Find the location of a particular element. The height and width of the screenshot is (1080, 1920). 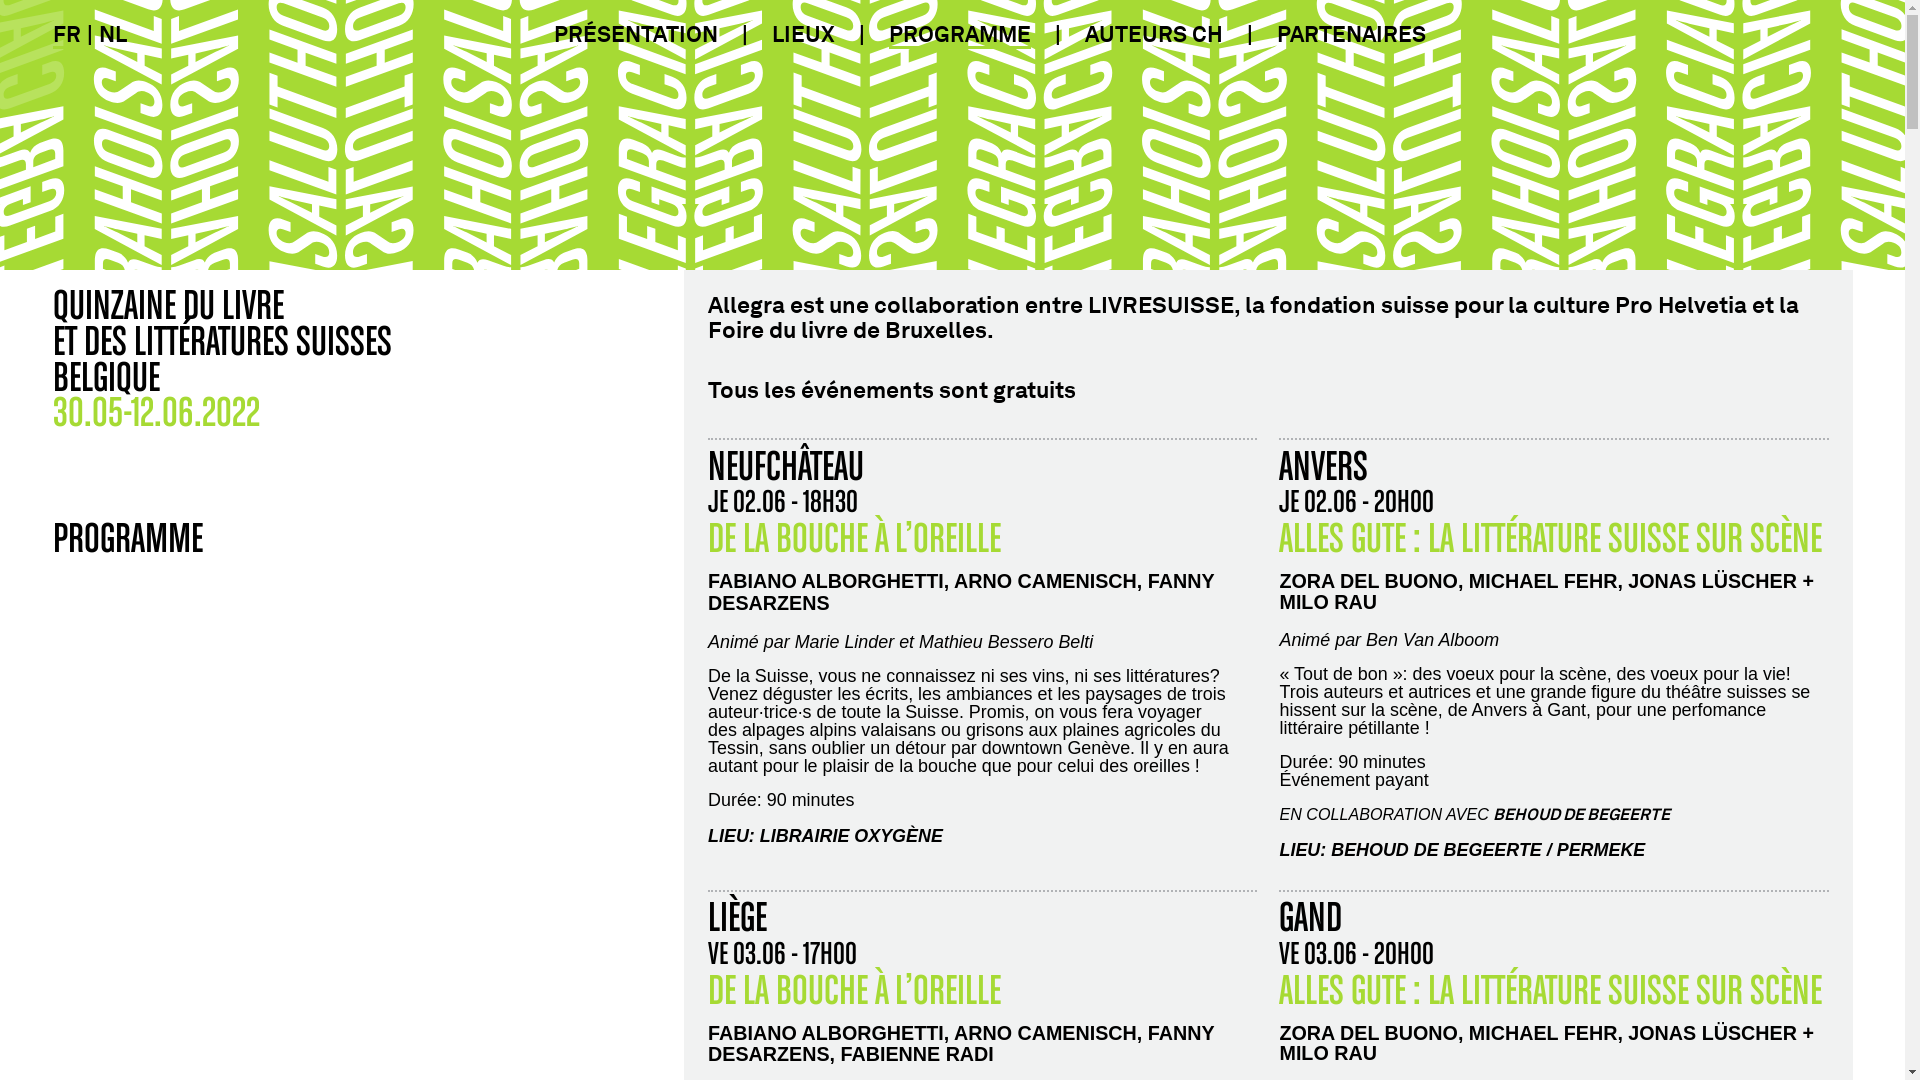

JE 02.06 - 20H00 is located at coordinates (1356, 504).